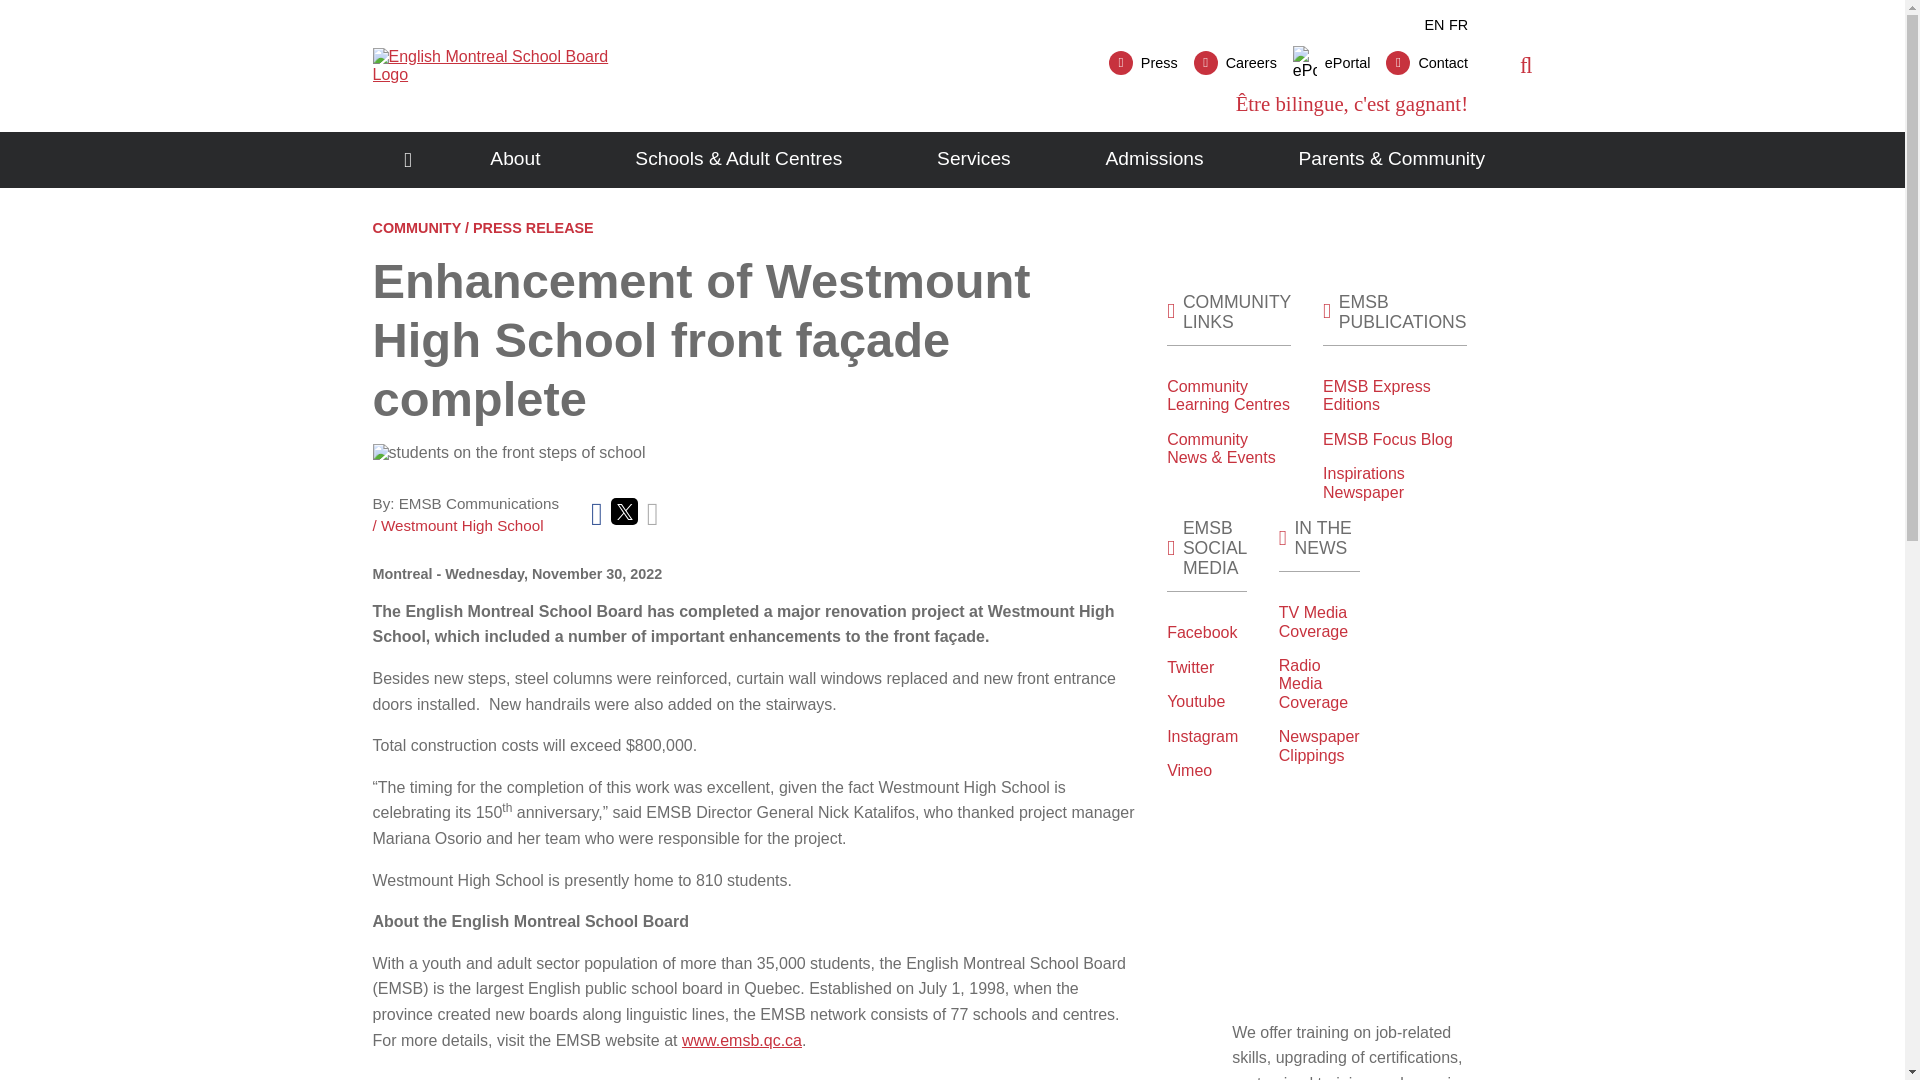 This screenshot has width=1920, height=1080. Describe the element at coordinates (515, 159) in the screenshot. I see `About` at that location.